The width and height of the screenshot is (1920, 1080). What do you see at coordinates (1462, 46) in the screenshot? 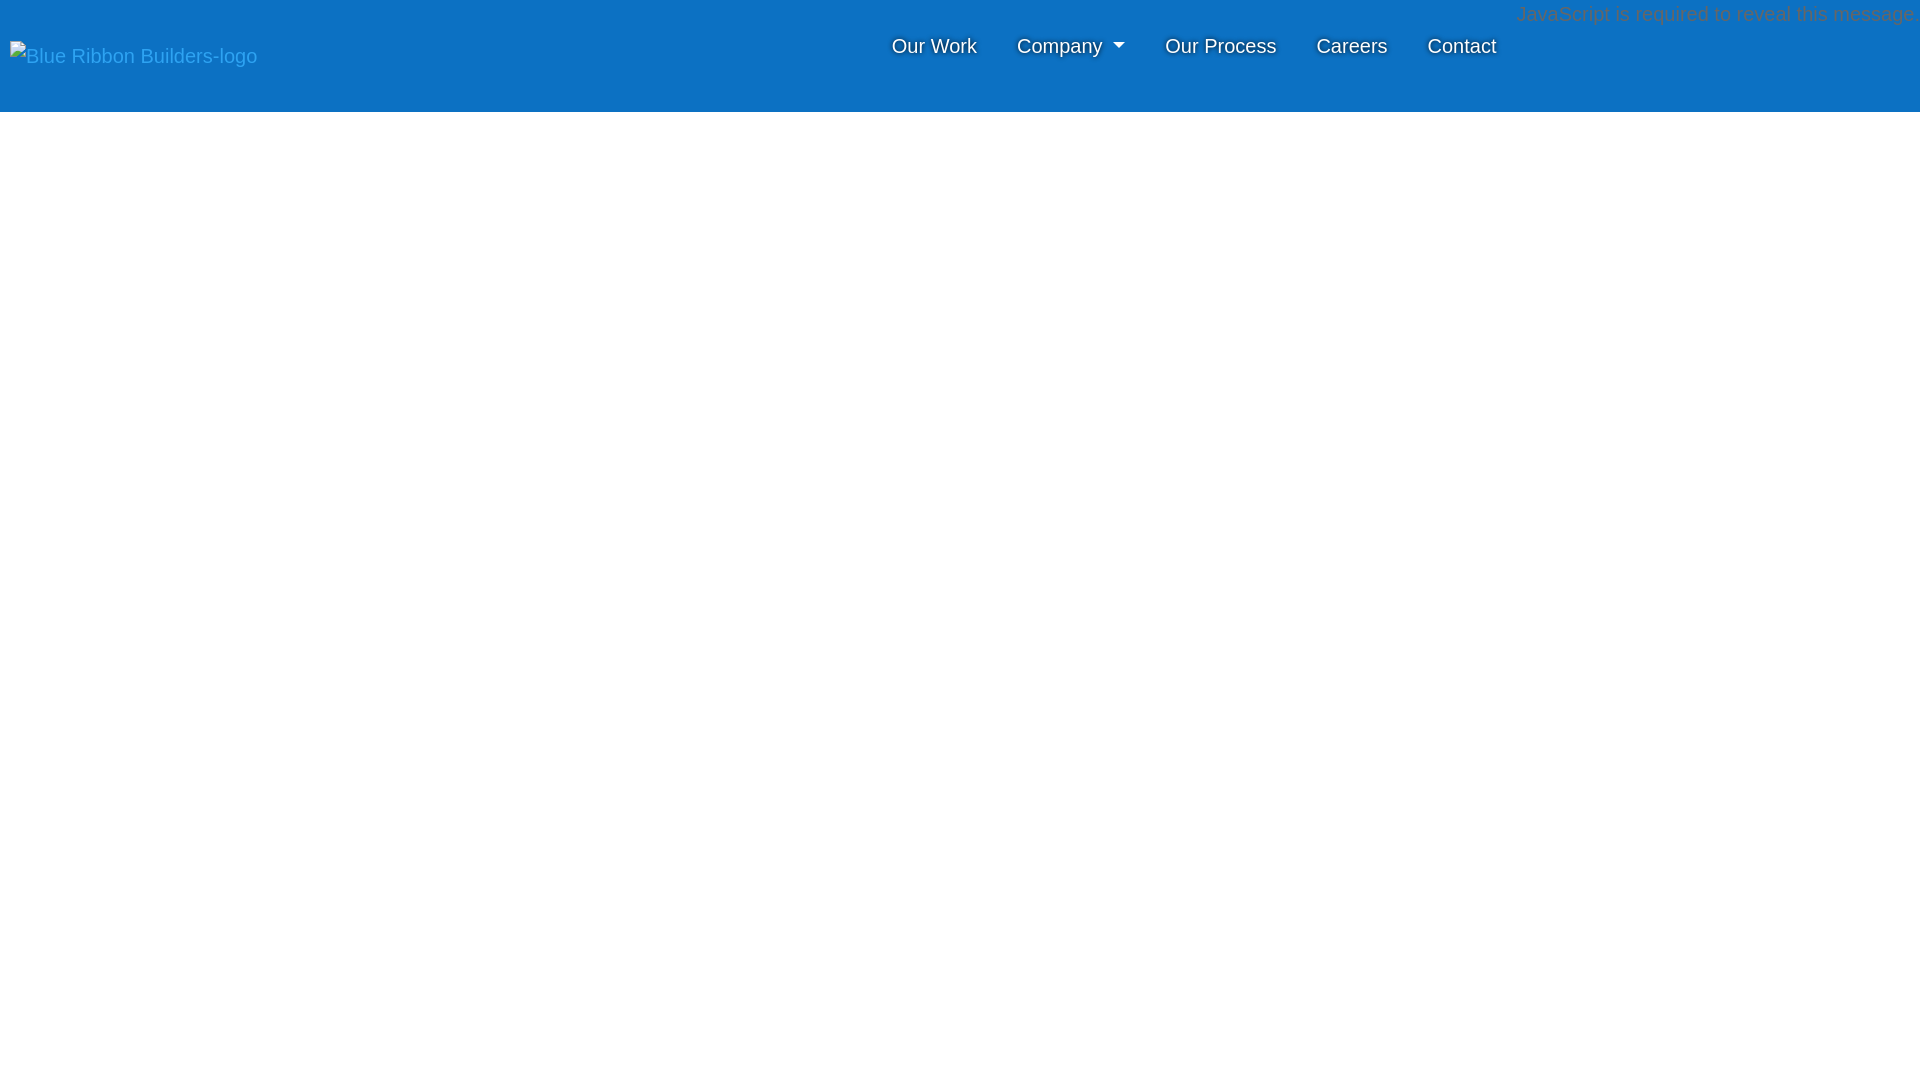
I see `Contact` at bounding box center [1462, 46].